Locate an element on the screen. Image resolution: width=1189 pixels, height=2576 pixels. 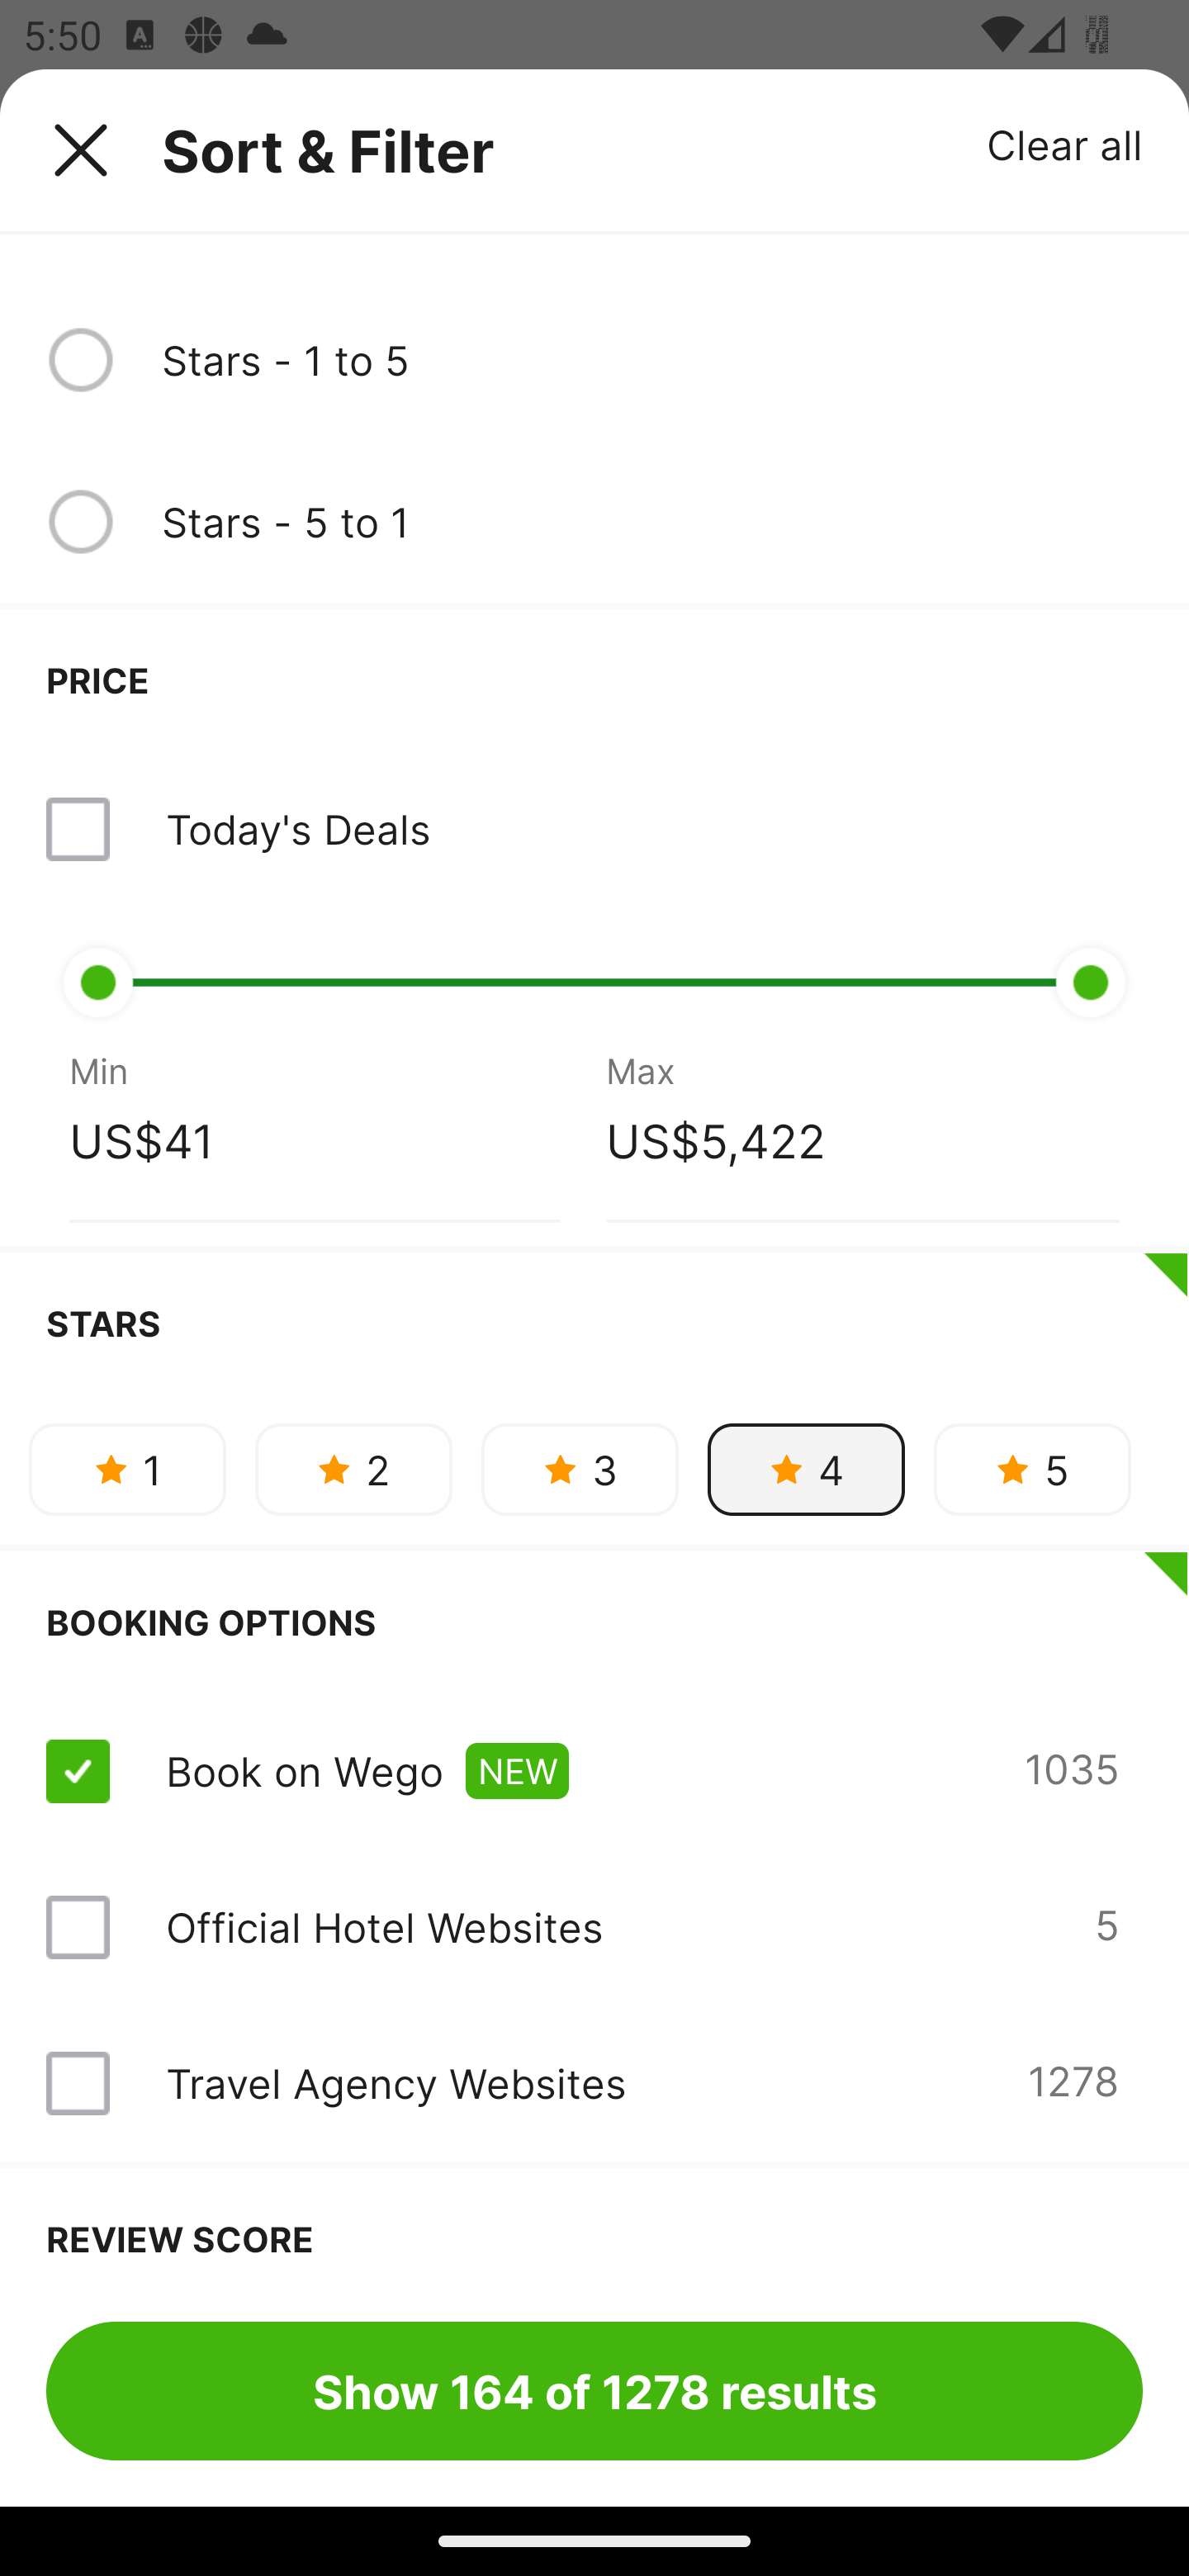
Travel Agency Websites 1278 is located at coordinates (594, 2084).